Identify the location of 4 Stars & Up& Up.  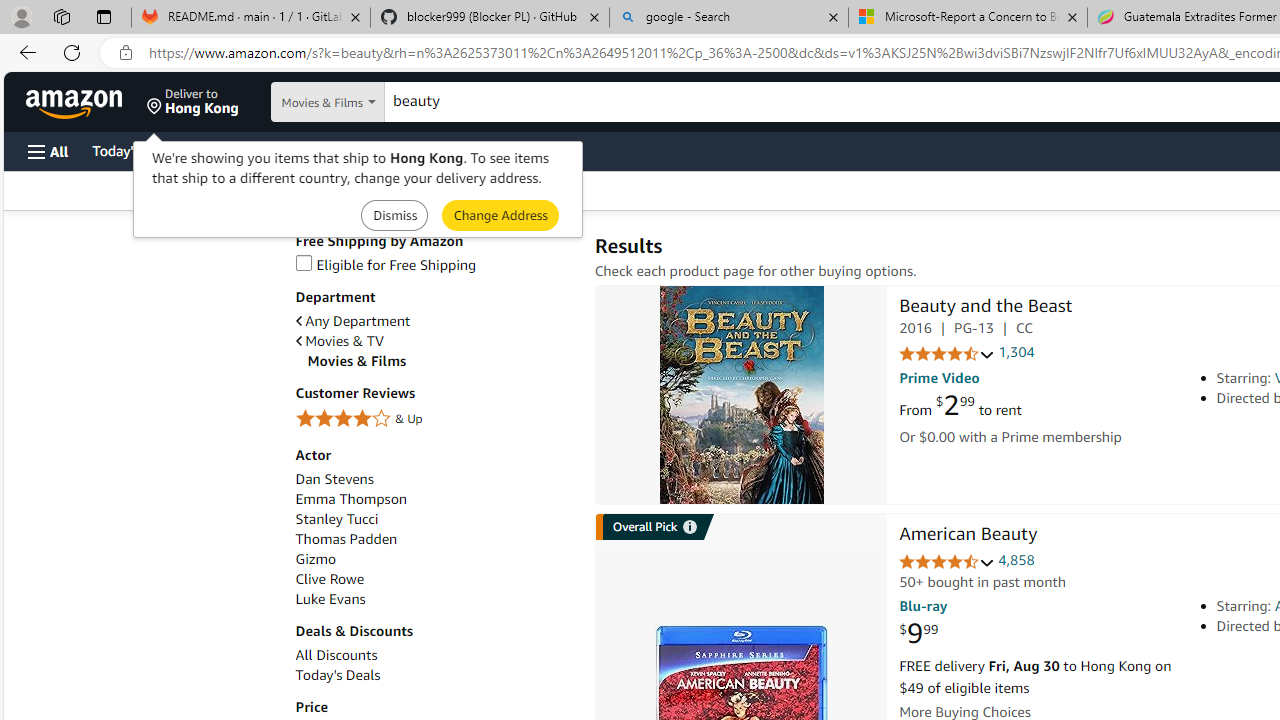
(434, 420).